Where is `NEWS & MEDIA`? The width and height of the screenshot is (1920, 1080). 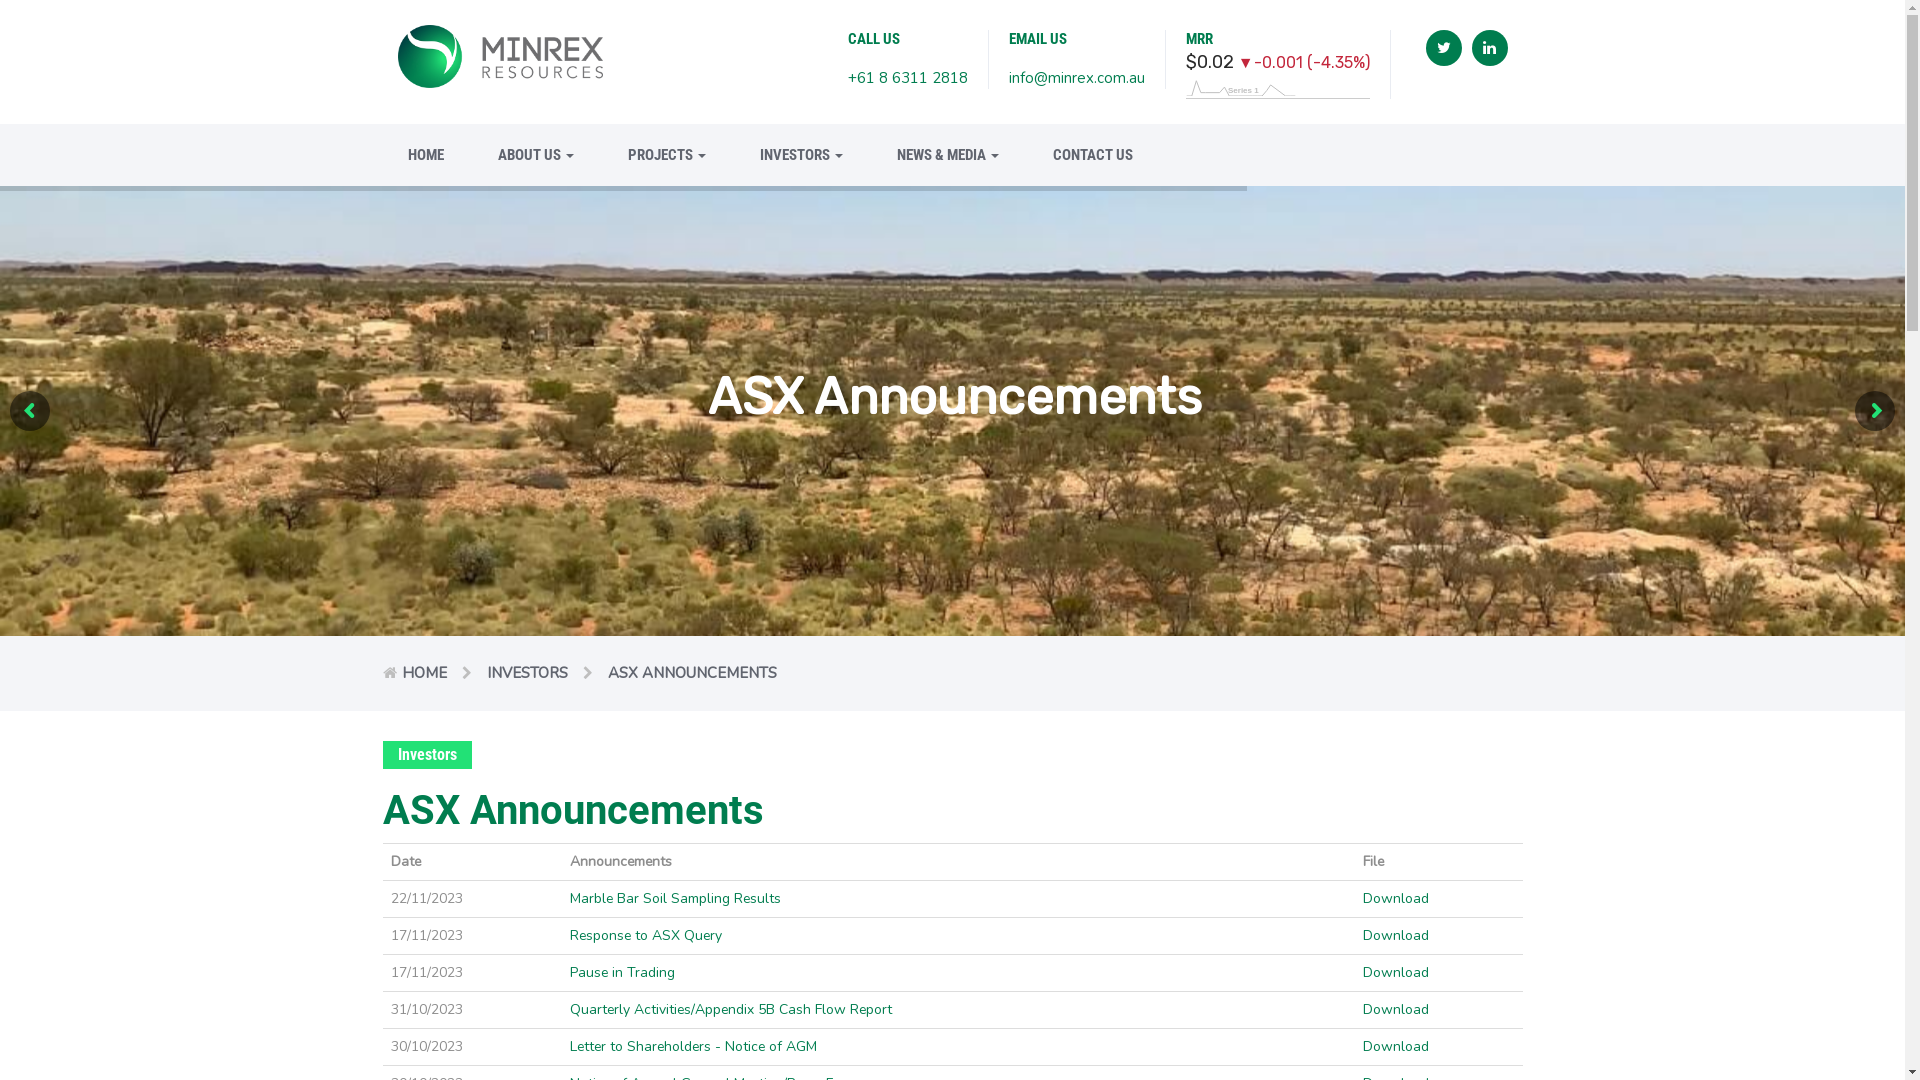
NEWS & MEDIA is located at coordinates (948, 155).